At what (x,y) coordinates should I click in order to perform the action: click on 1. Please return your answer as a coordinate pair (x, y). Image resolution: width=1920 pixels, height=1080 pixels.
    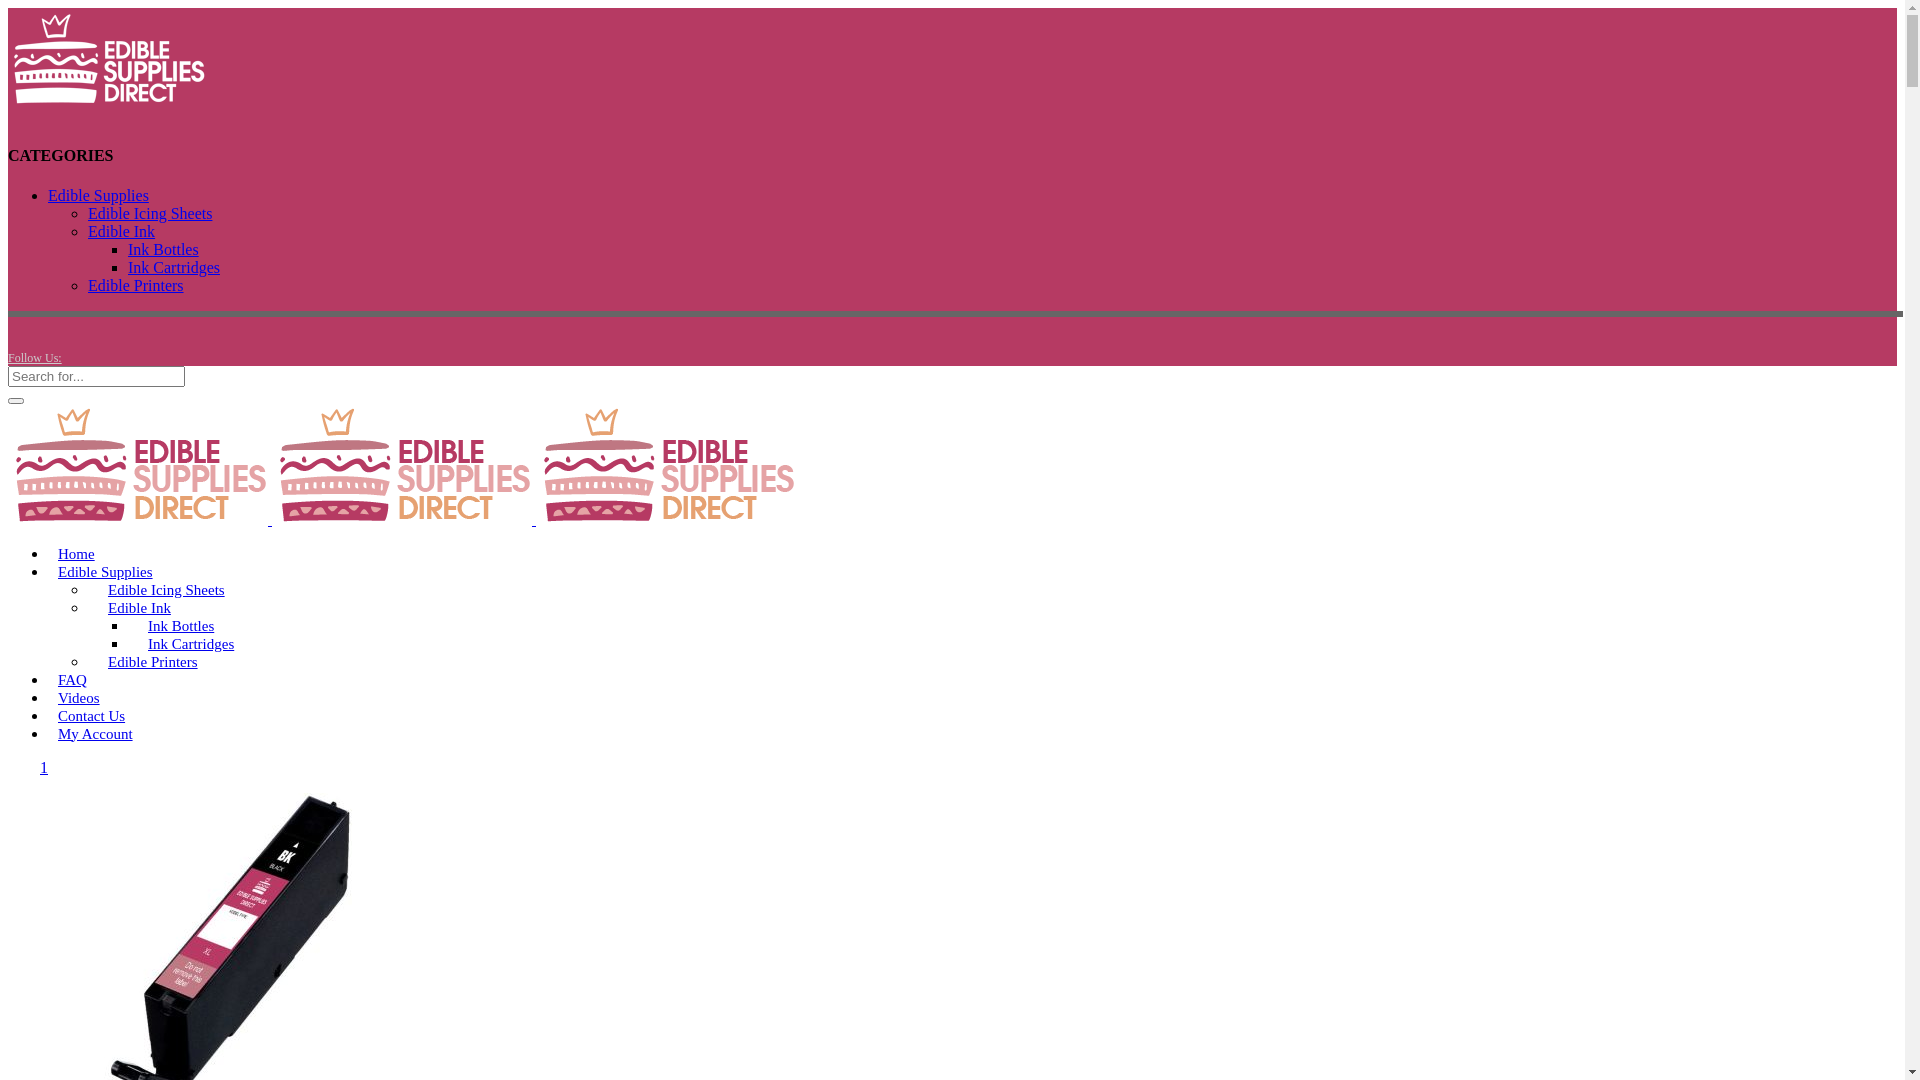
    Looking at the image, I should click on (44, 767).